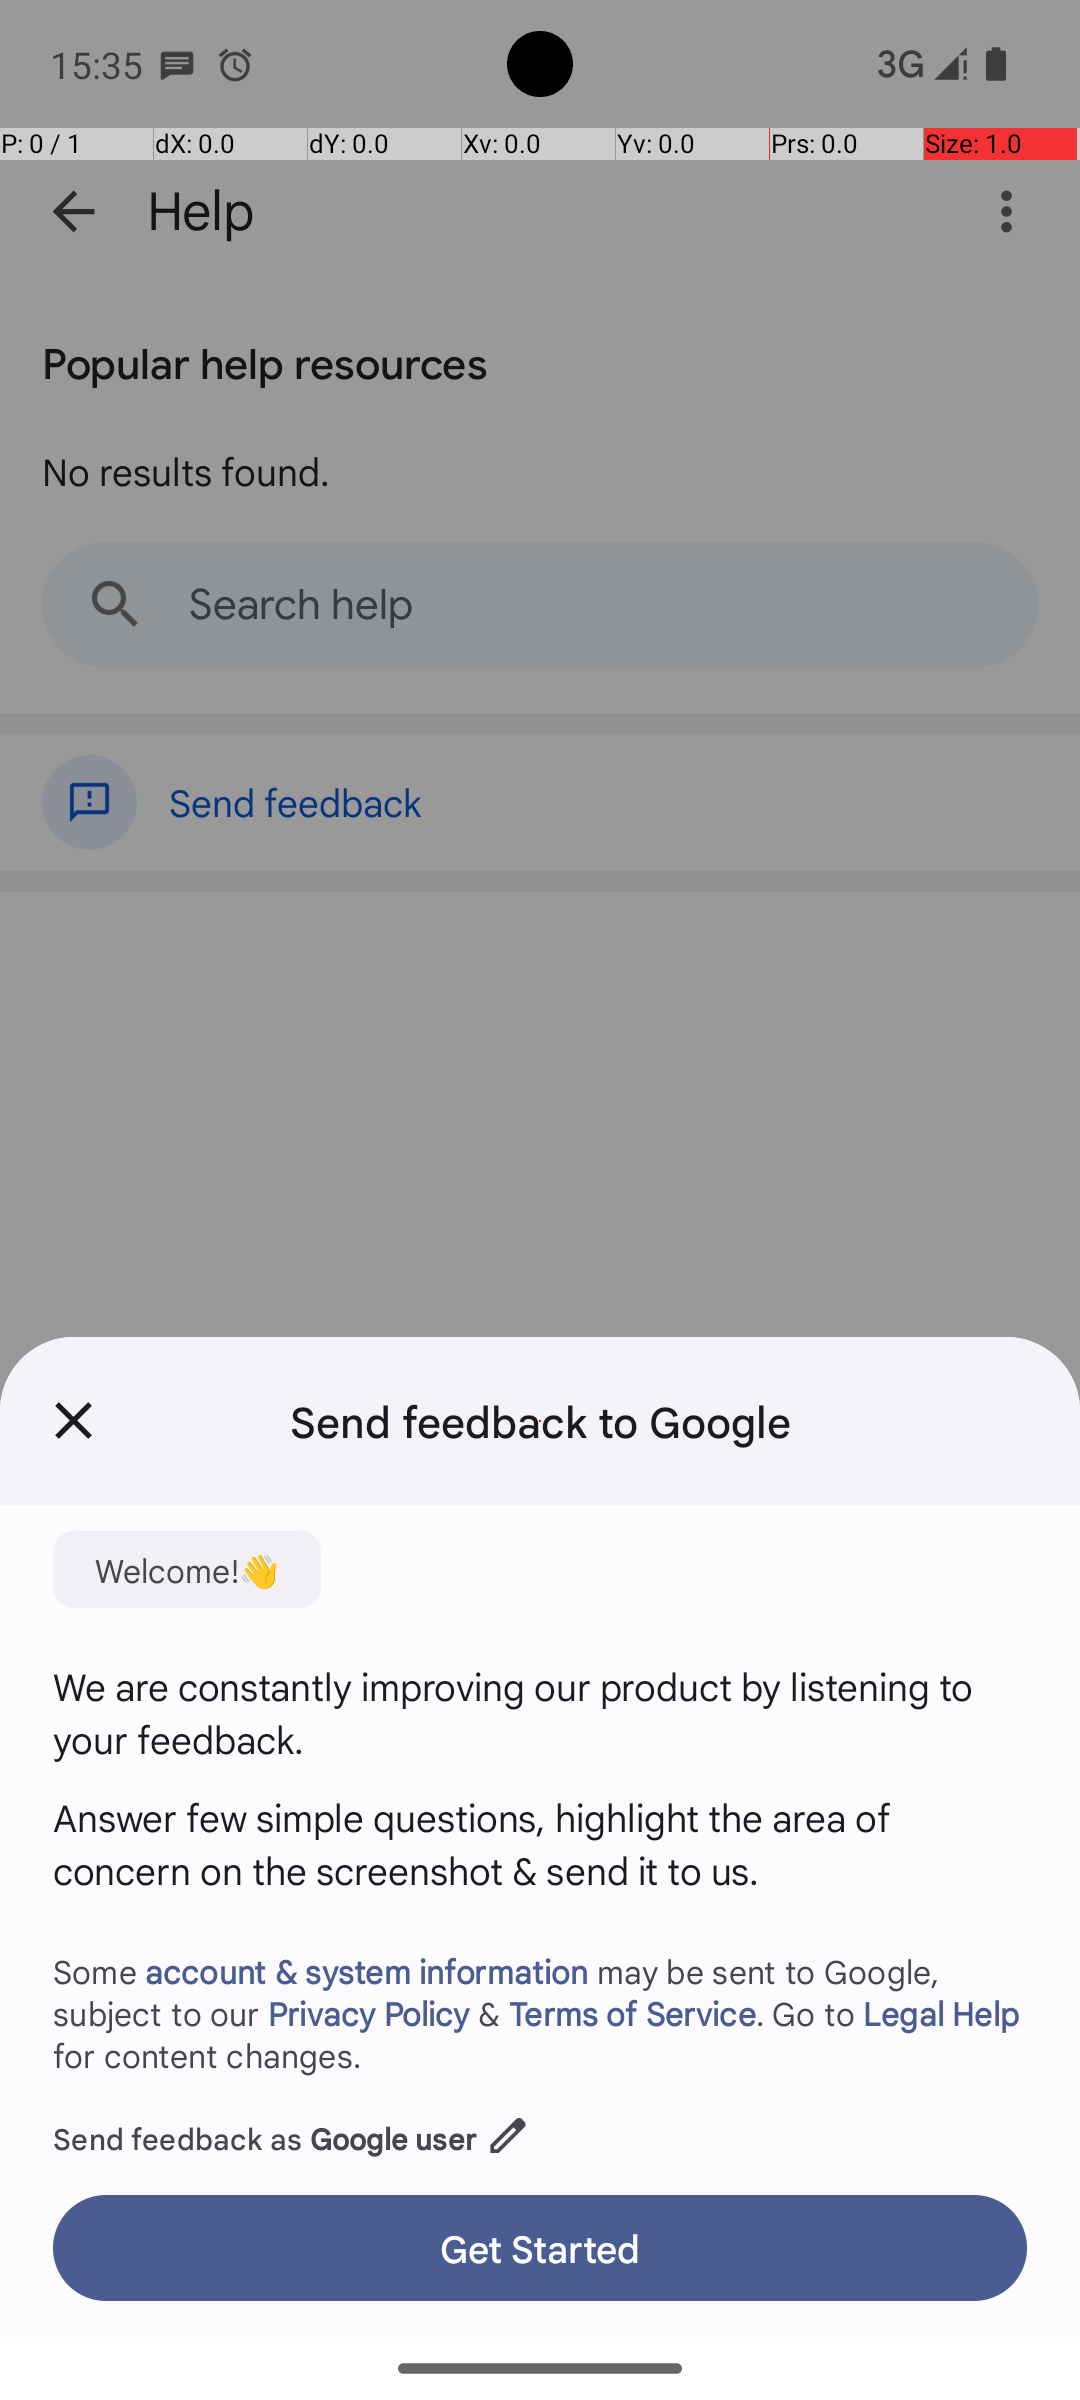 The height and width of the screenshot is (2400, 1080). What do you see at coordinates (74, 1420) in the screenshot?
I see `Close Feedback` at bounding box center [74, 1420].